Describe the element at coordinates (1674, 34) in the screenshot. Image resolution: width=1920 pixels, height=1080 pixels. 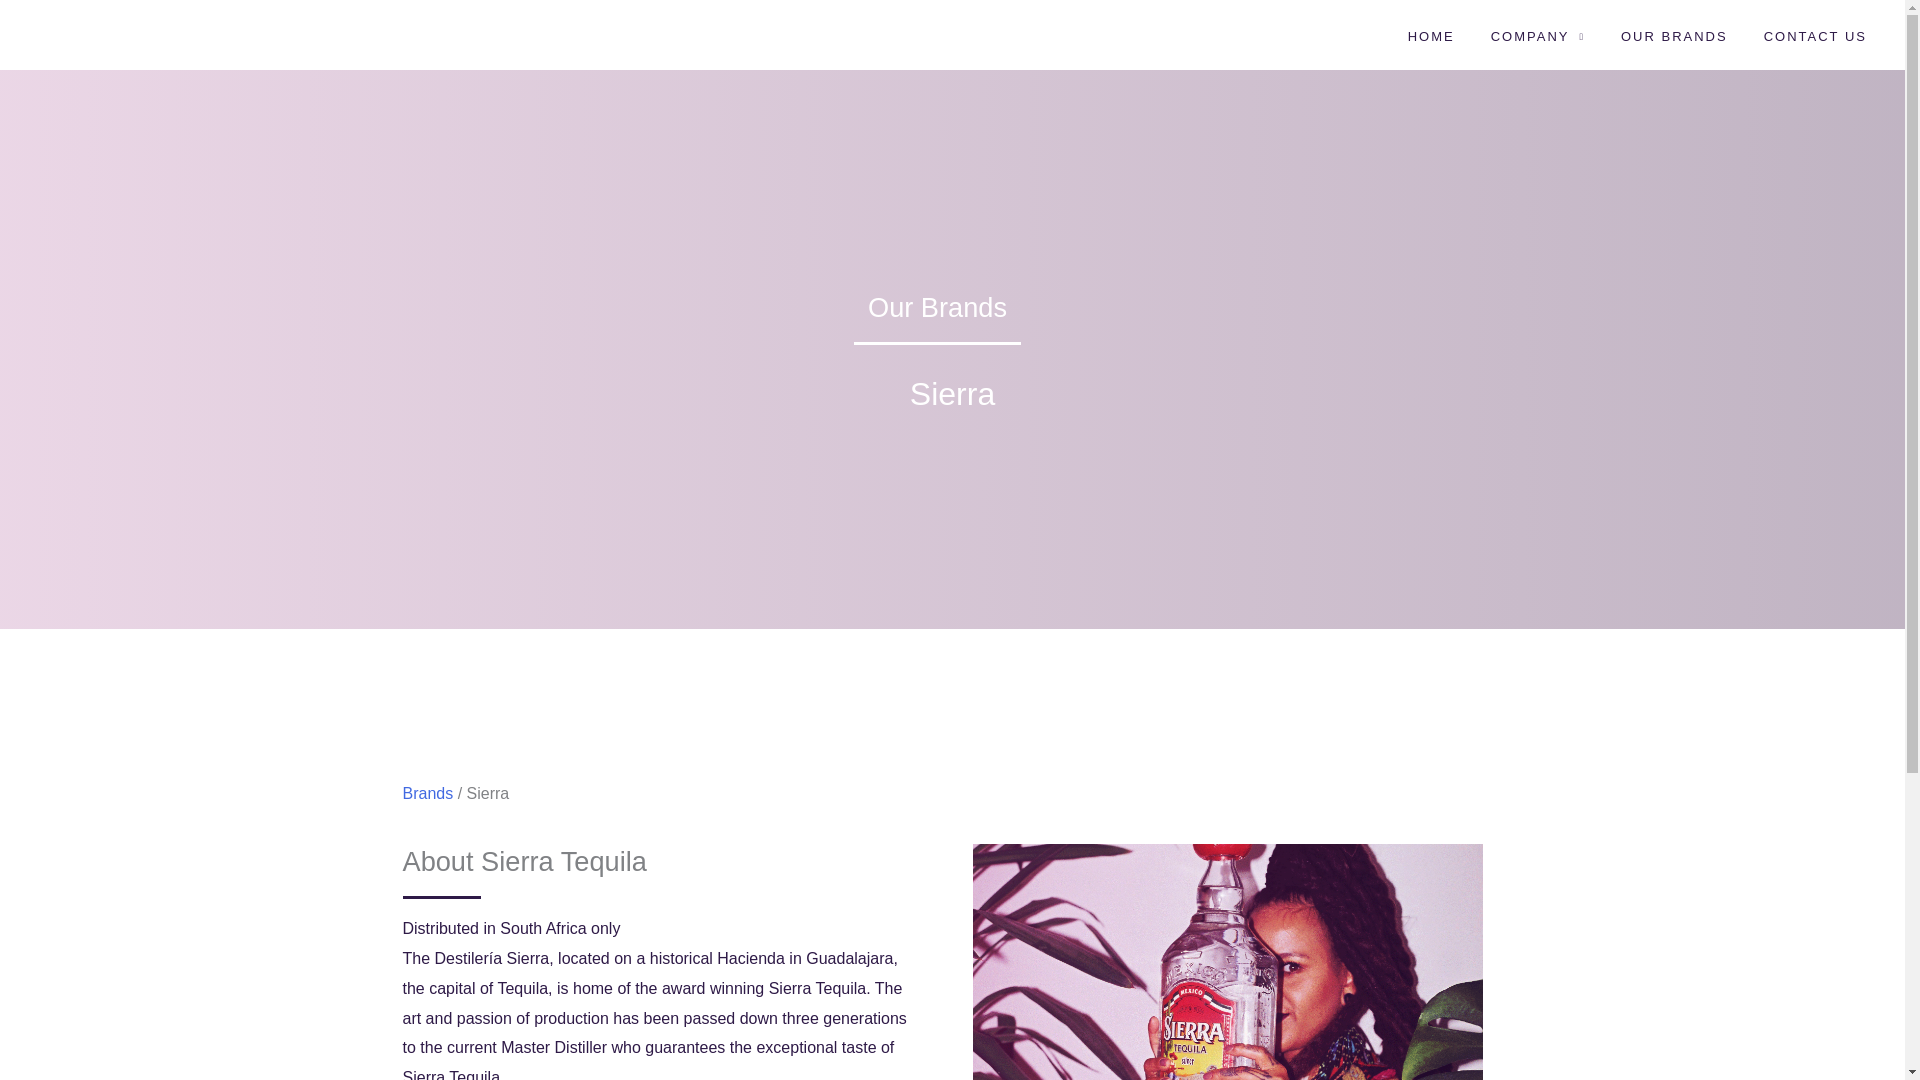
I see `OUR BRANDS` at that location.